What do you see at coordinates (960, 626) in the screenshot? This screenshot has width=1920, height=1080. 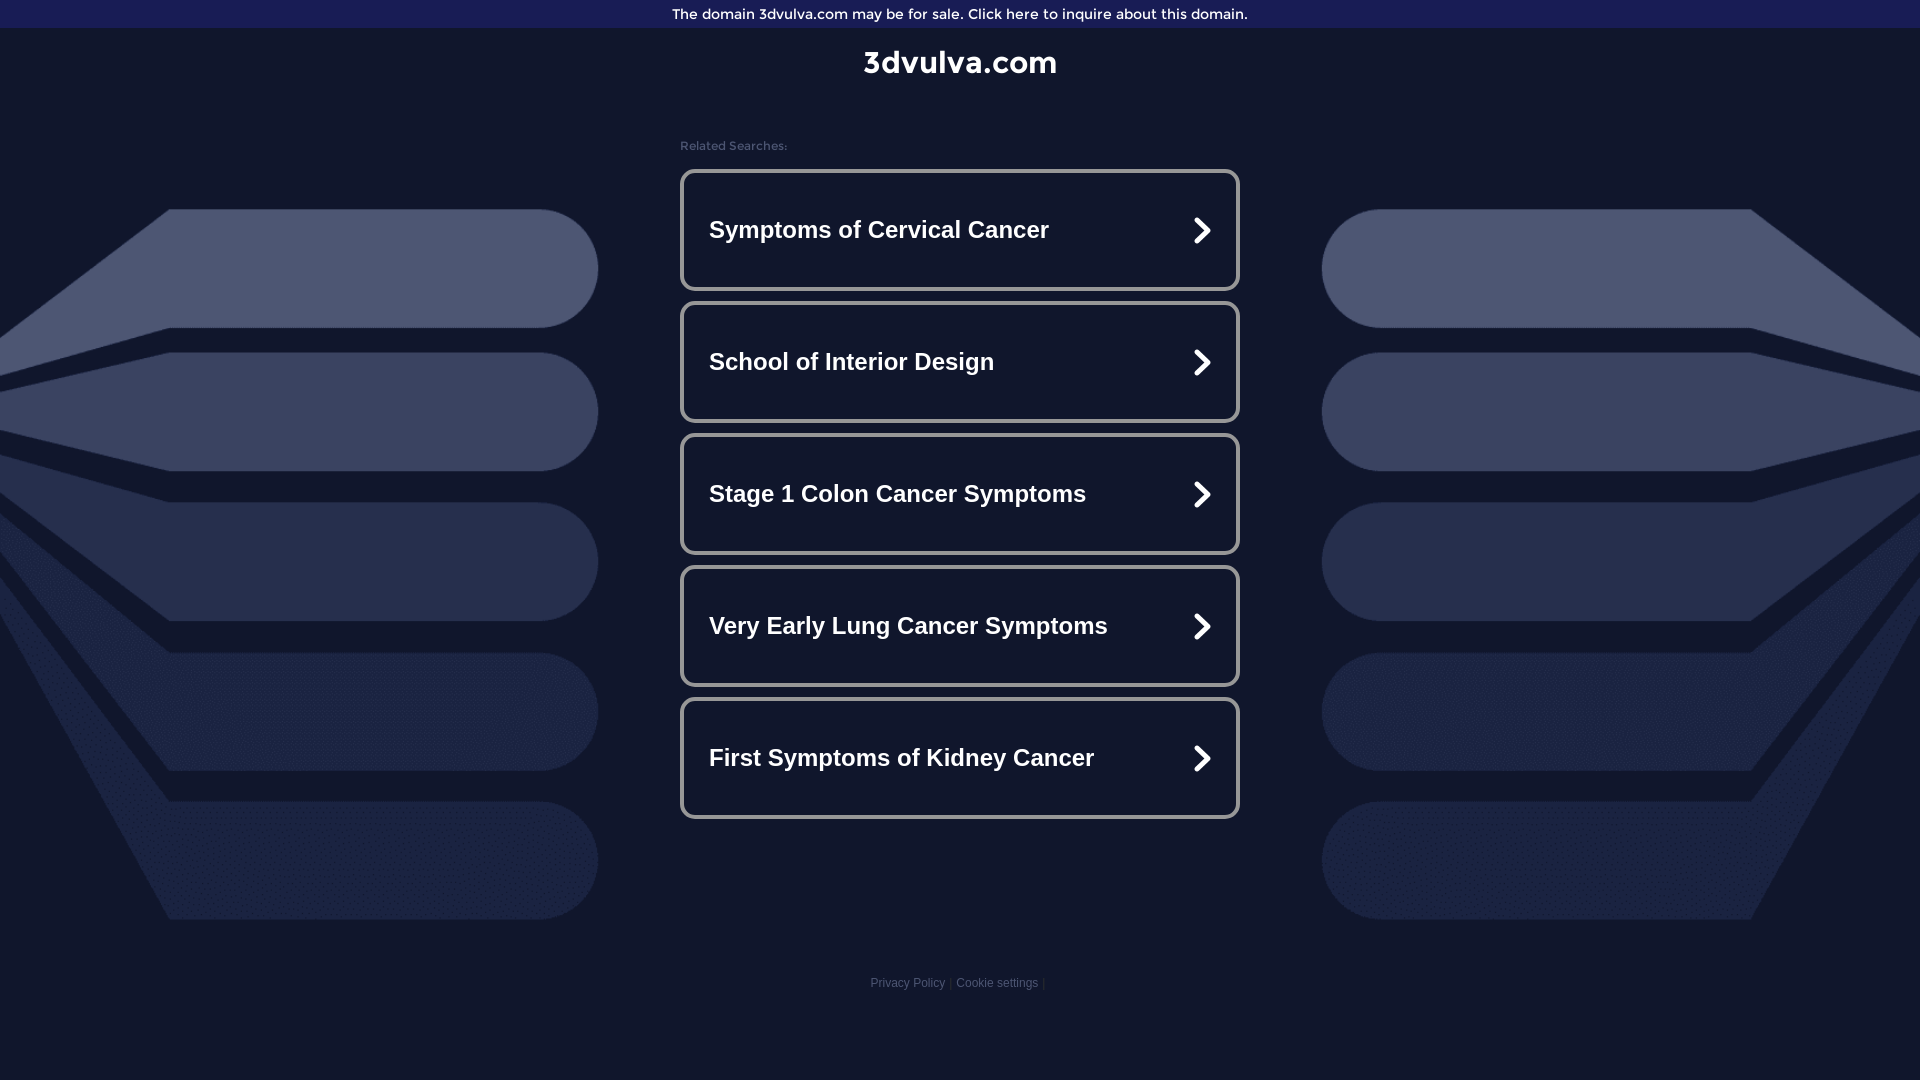 I see `Very Early Lung Cancer Symptoms` at bounding box center [960, 626].